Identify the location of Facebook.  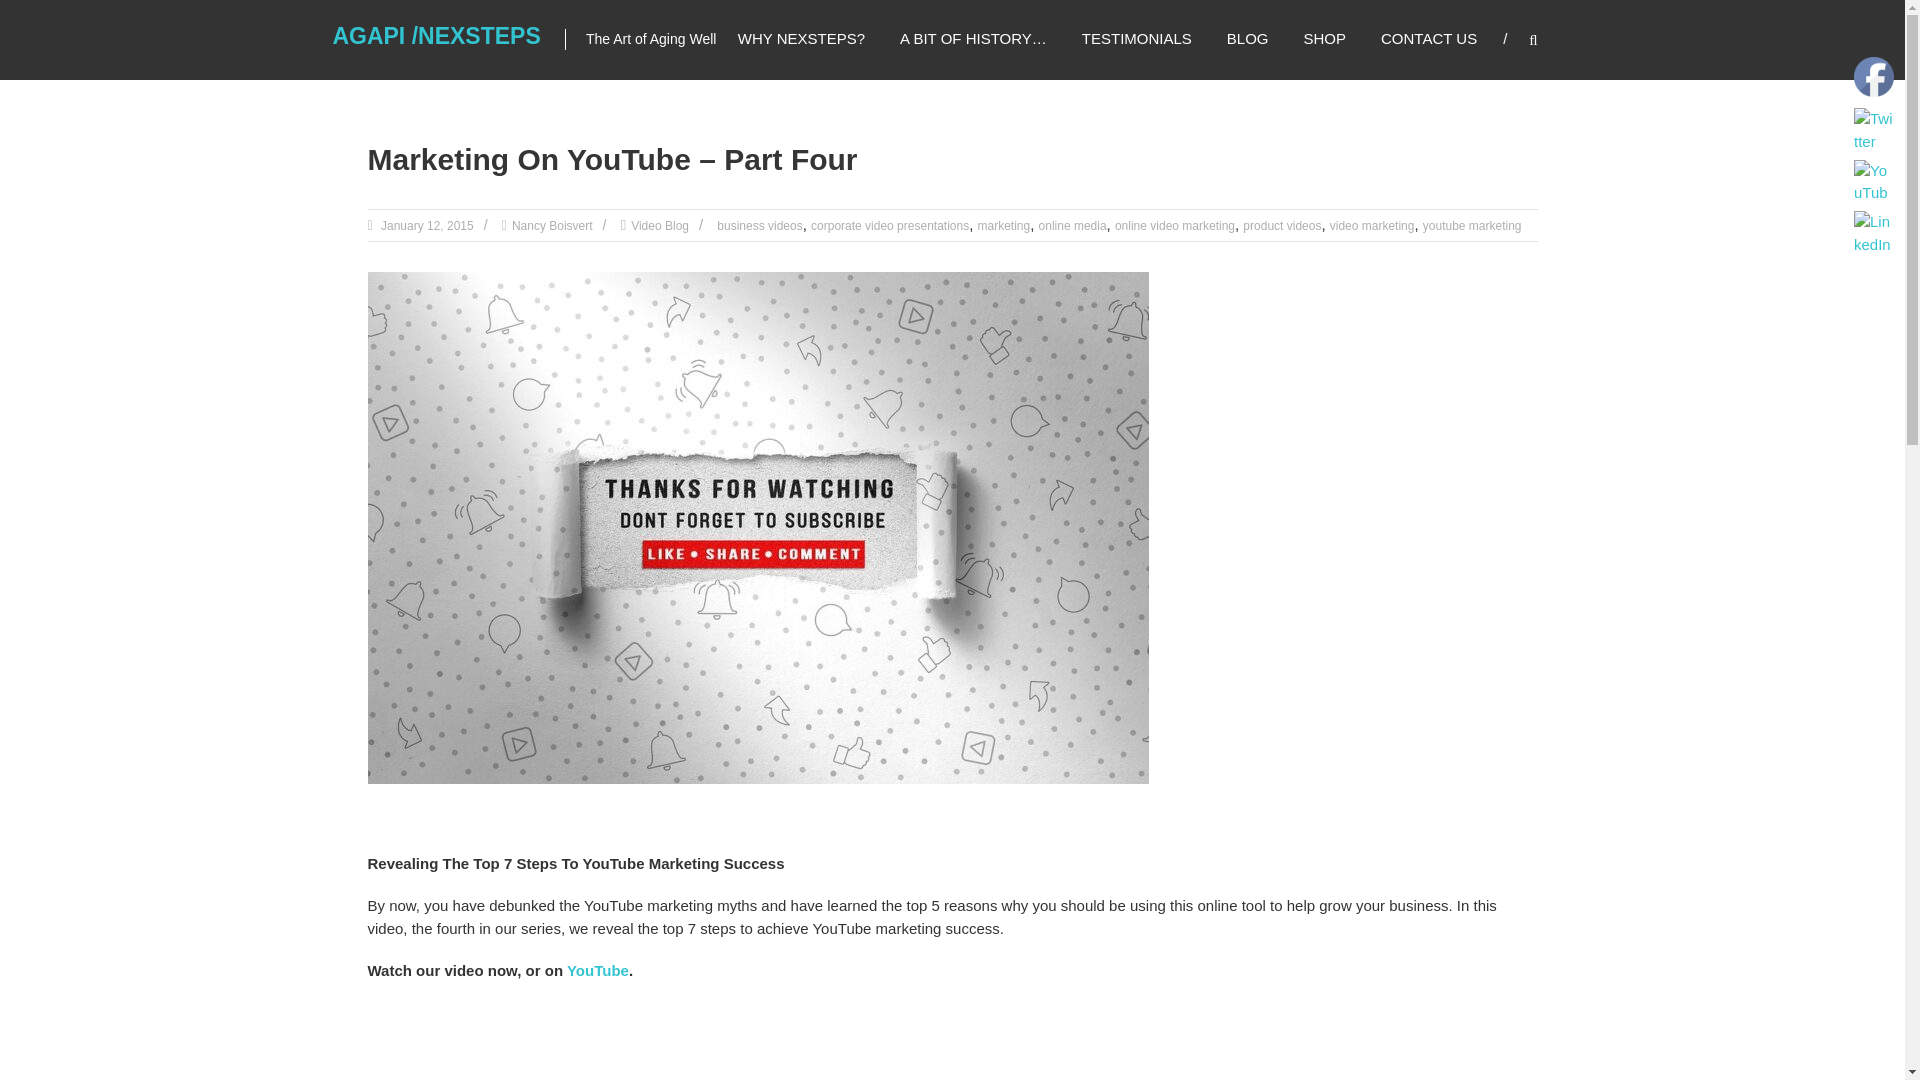
(1874, 77).